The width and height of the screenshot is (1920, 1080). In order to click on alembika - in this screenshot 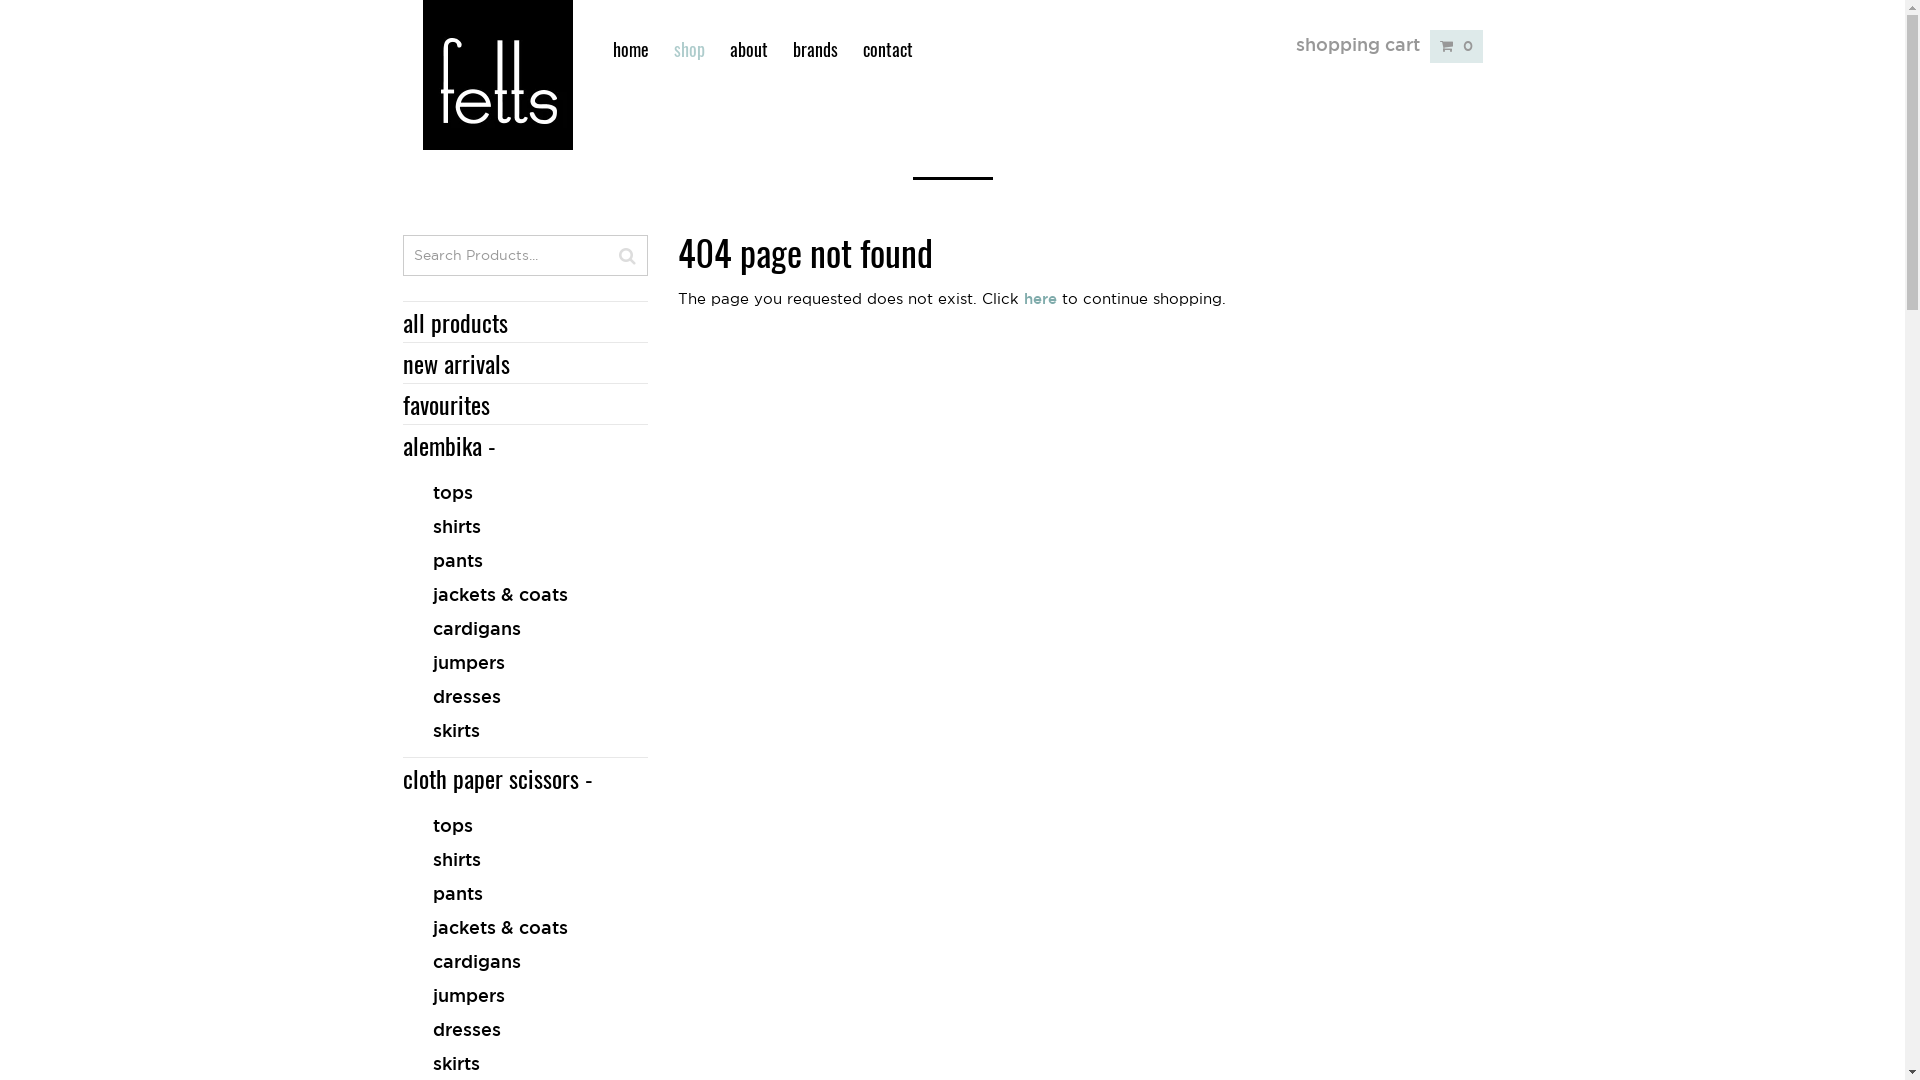, I will do `click(448, 445)`.